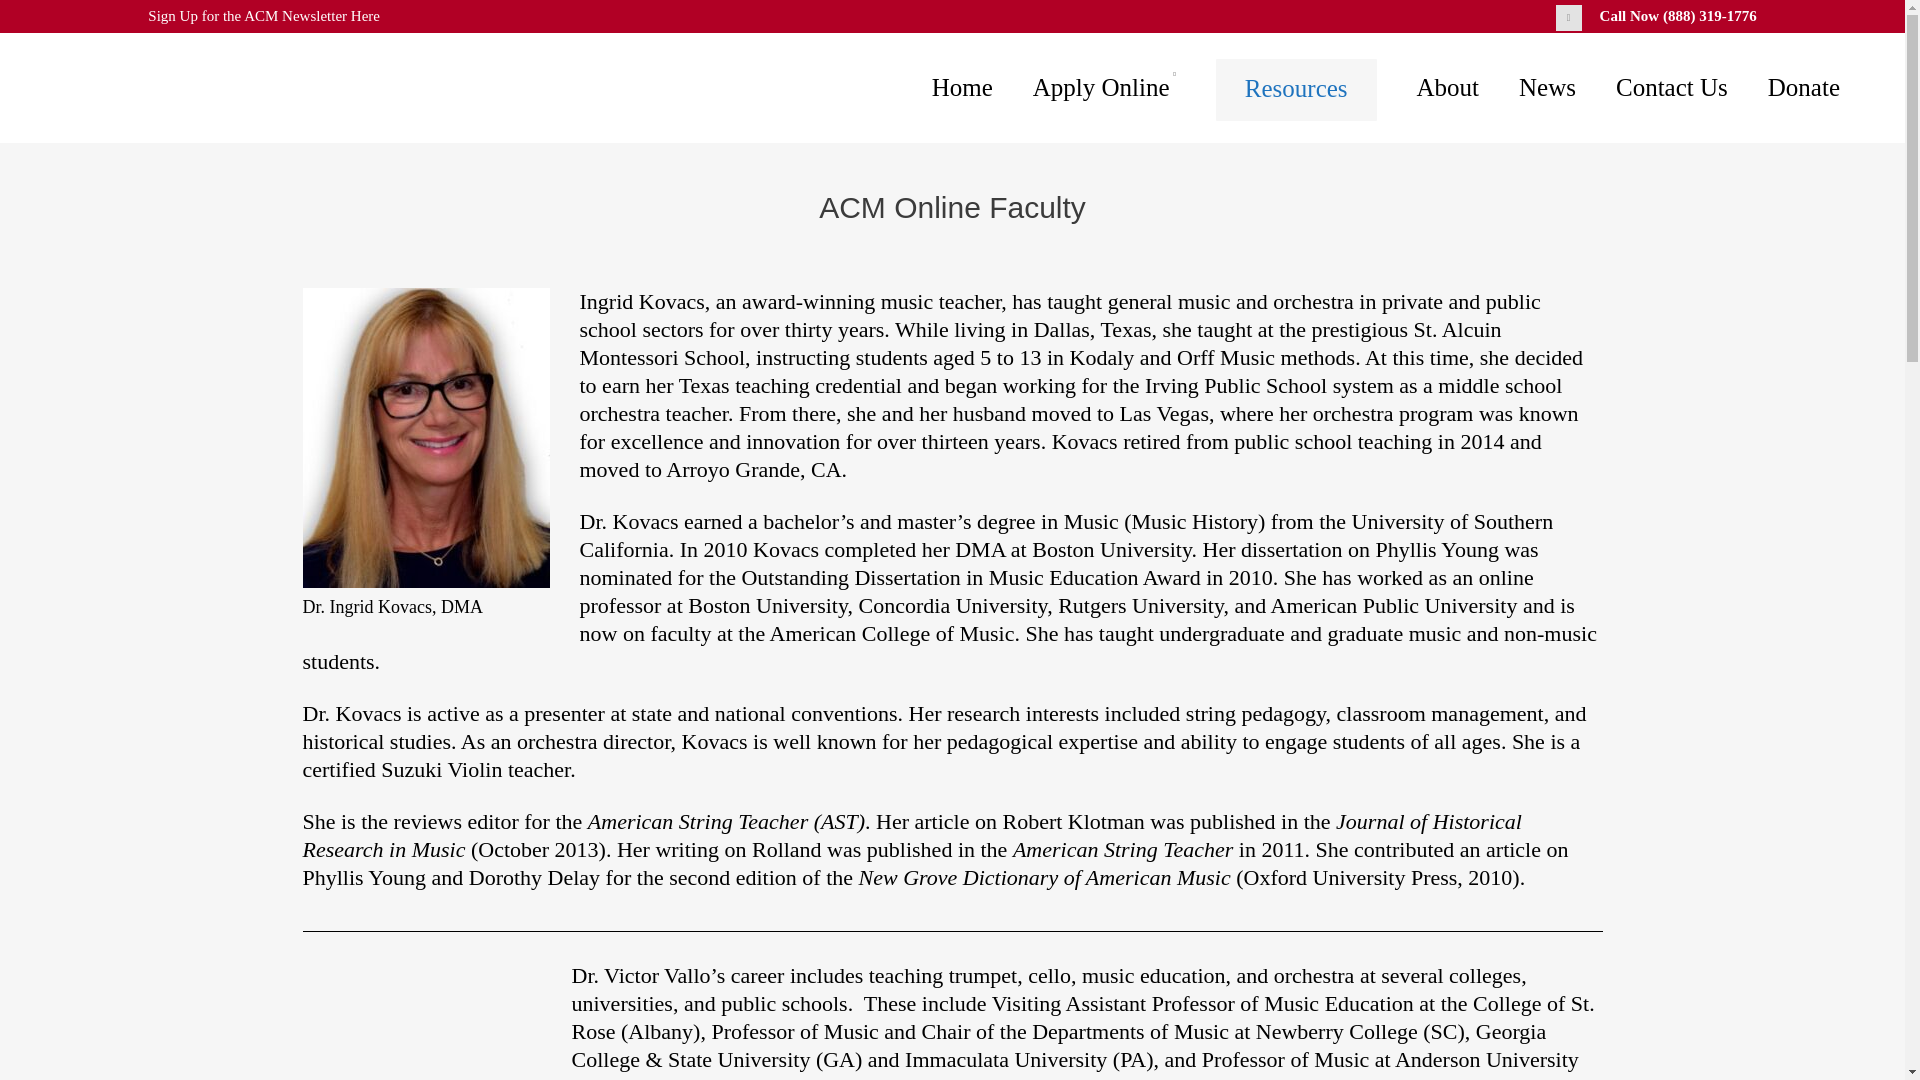 This screenshot has width=1920, height=1080. I want to click on About, so click(1448, 88).